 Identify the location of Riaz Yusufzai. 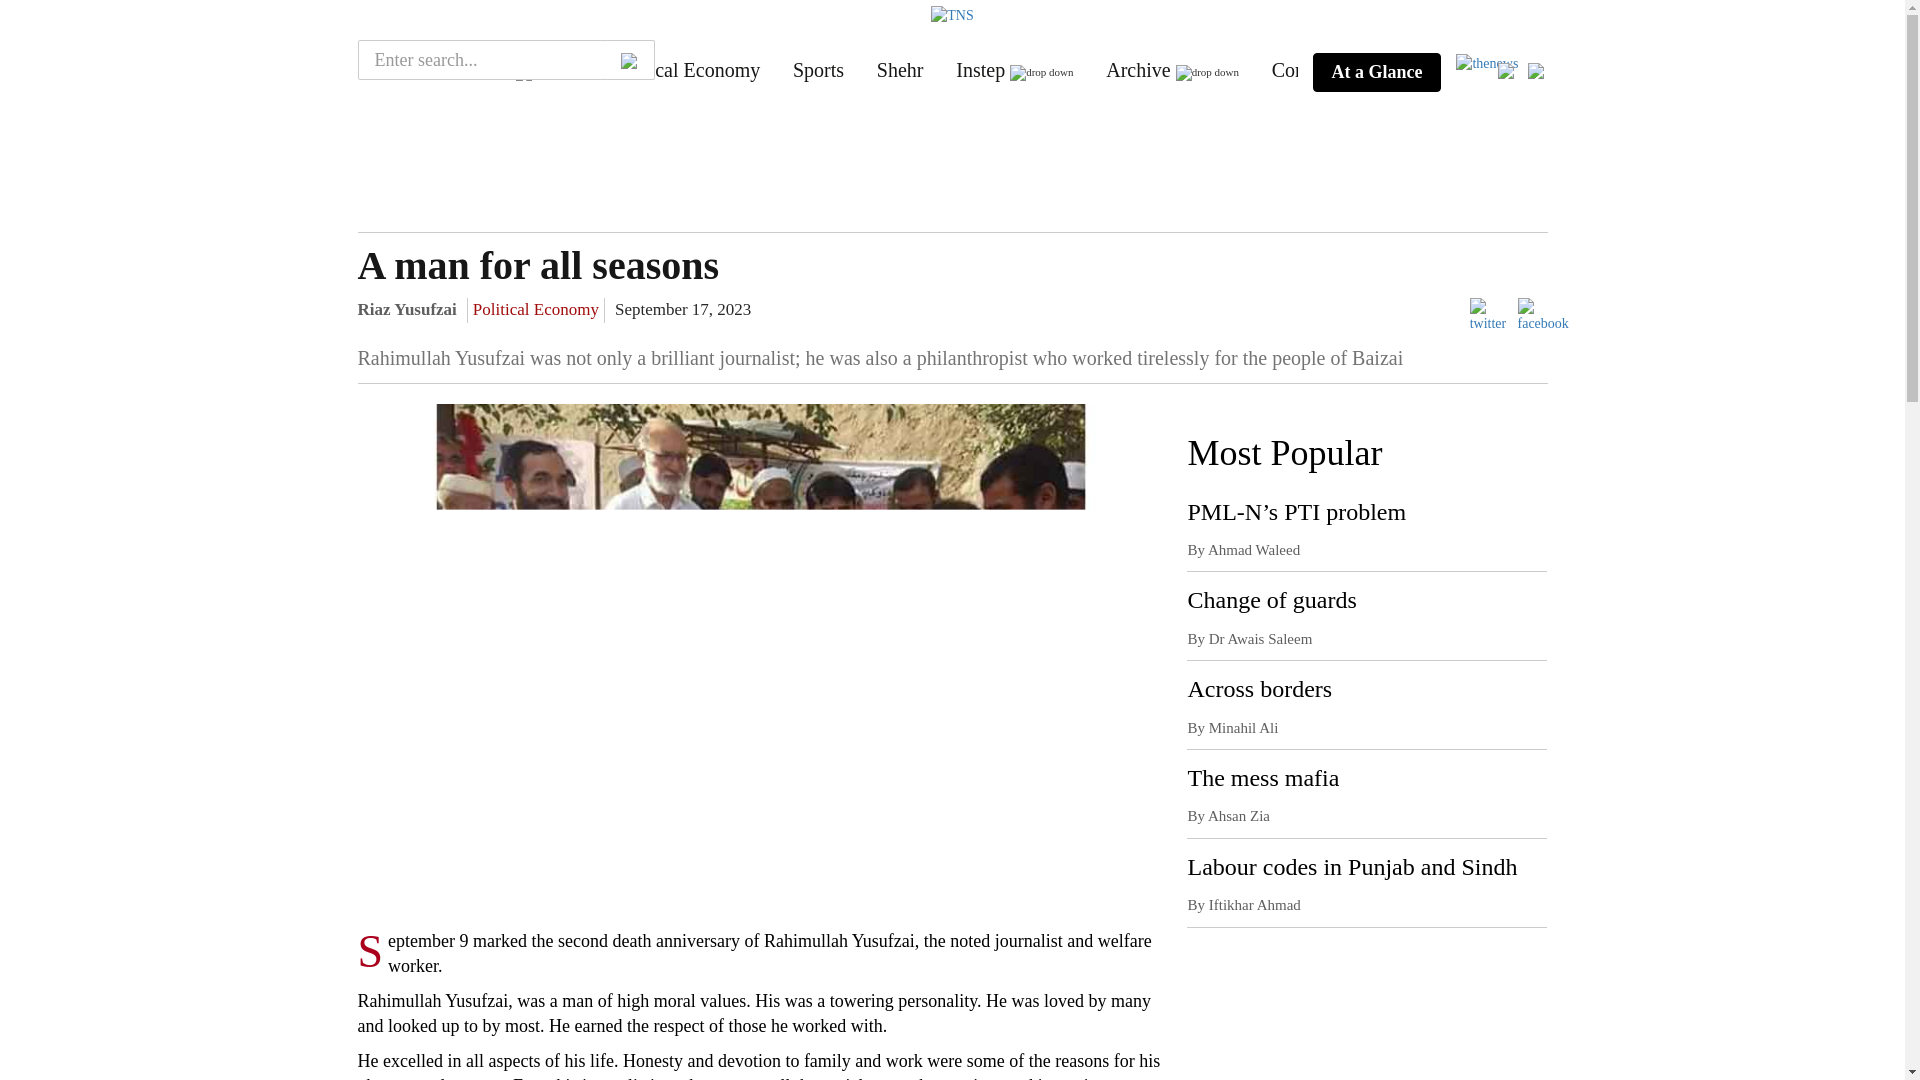
(406, 309).